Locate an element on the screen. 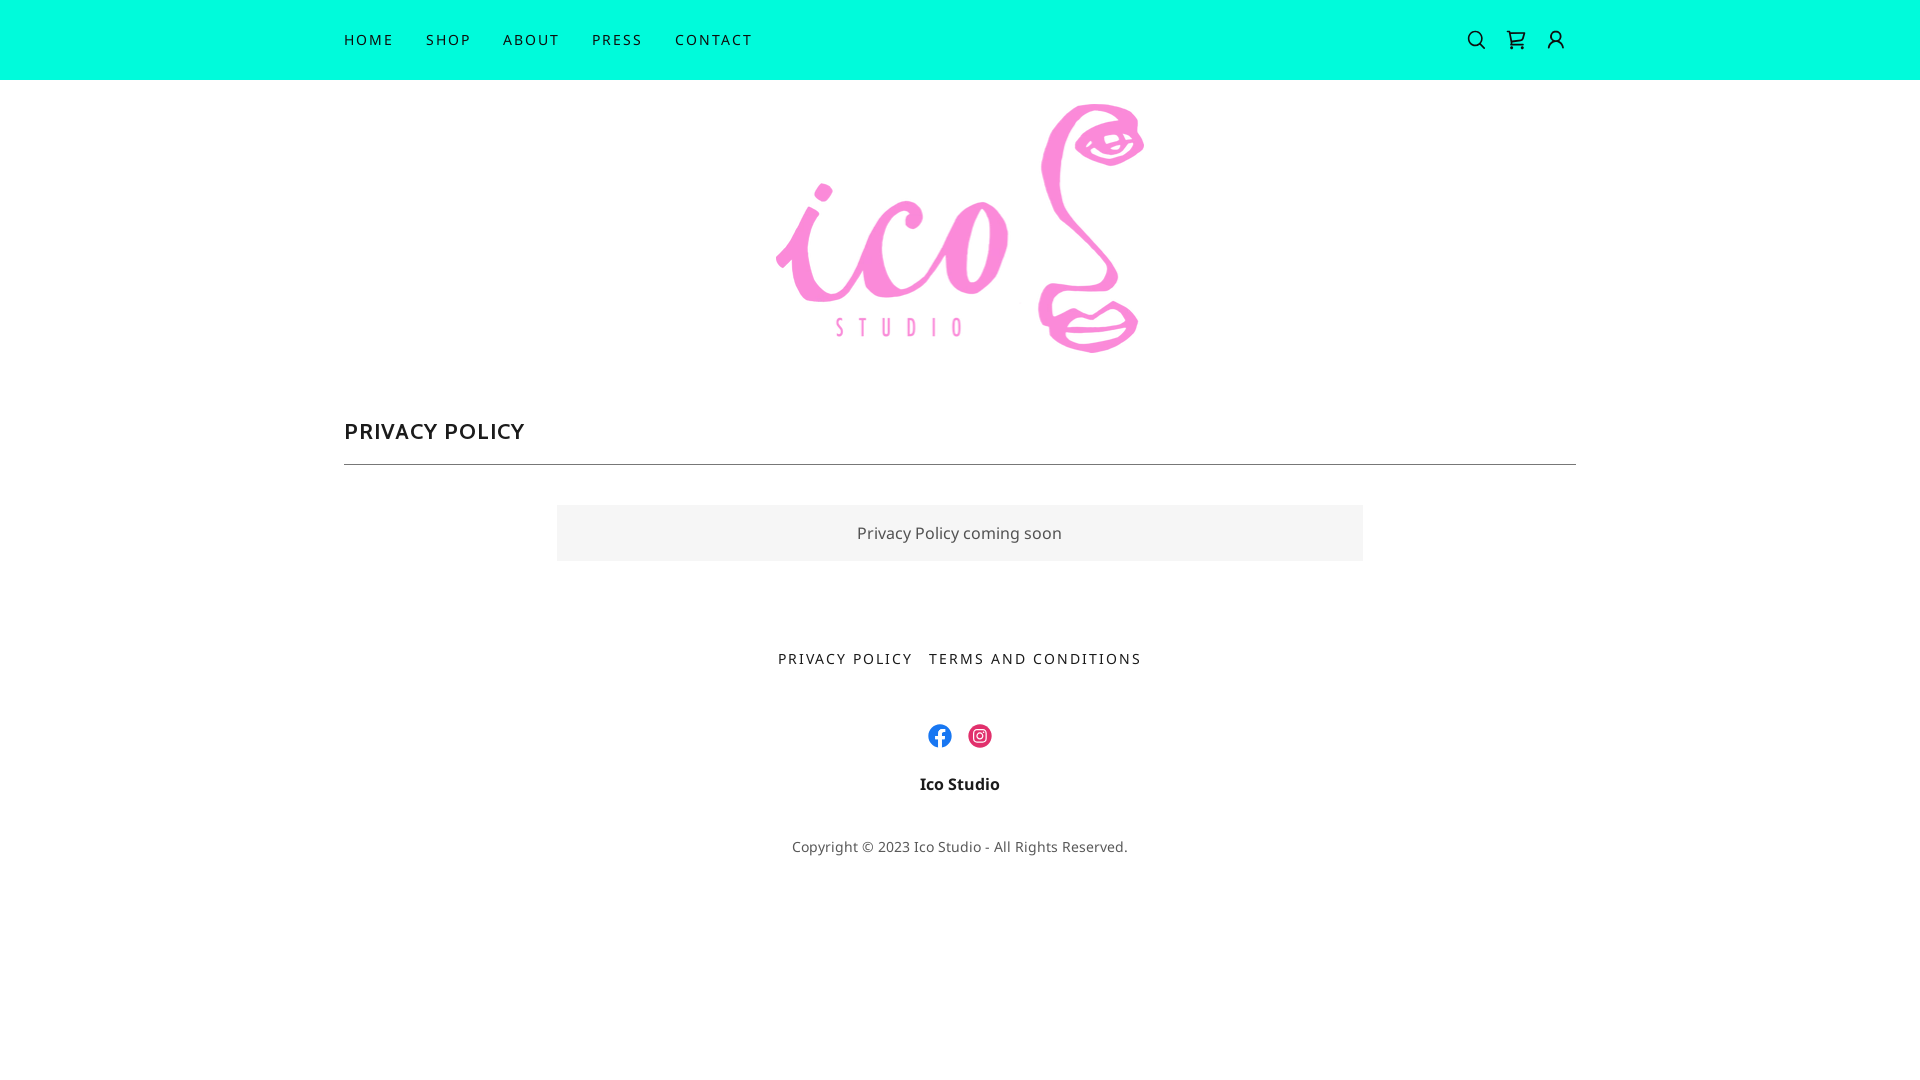 This screenshot has width=1920, height=1080. HOME is located at coordinates (369, 40).